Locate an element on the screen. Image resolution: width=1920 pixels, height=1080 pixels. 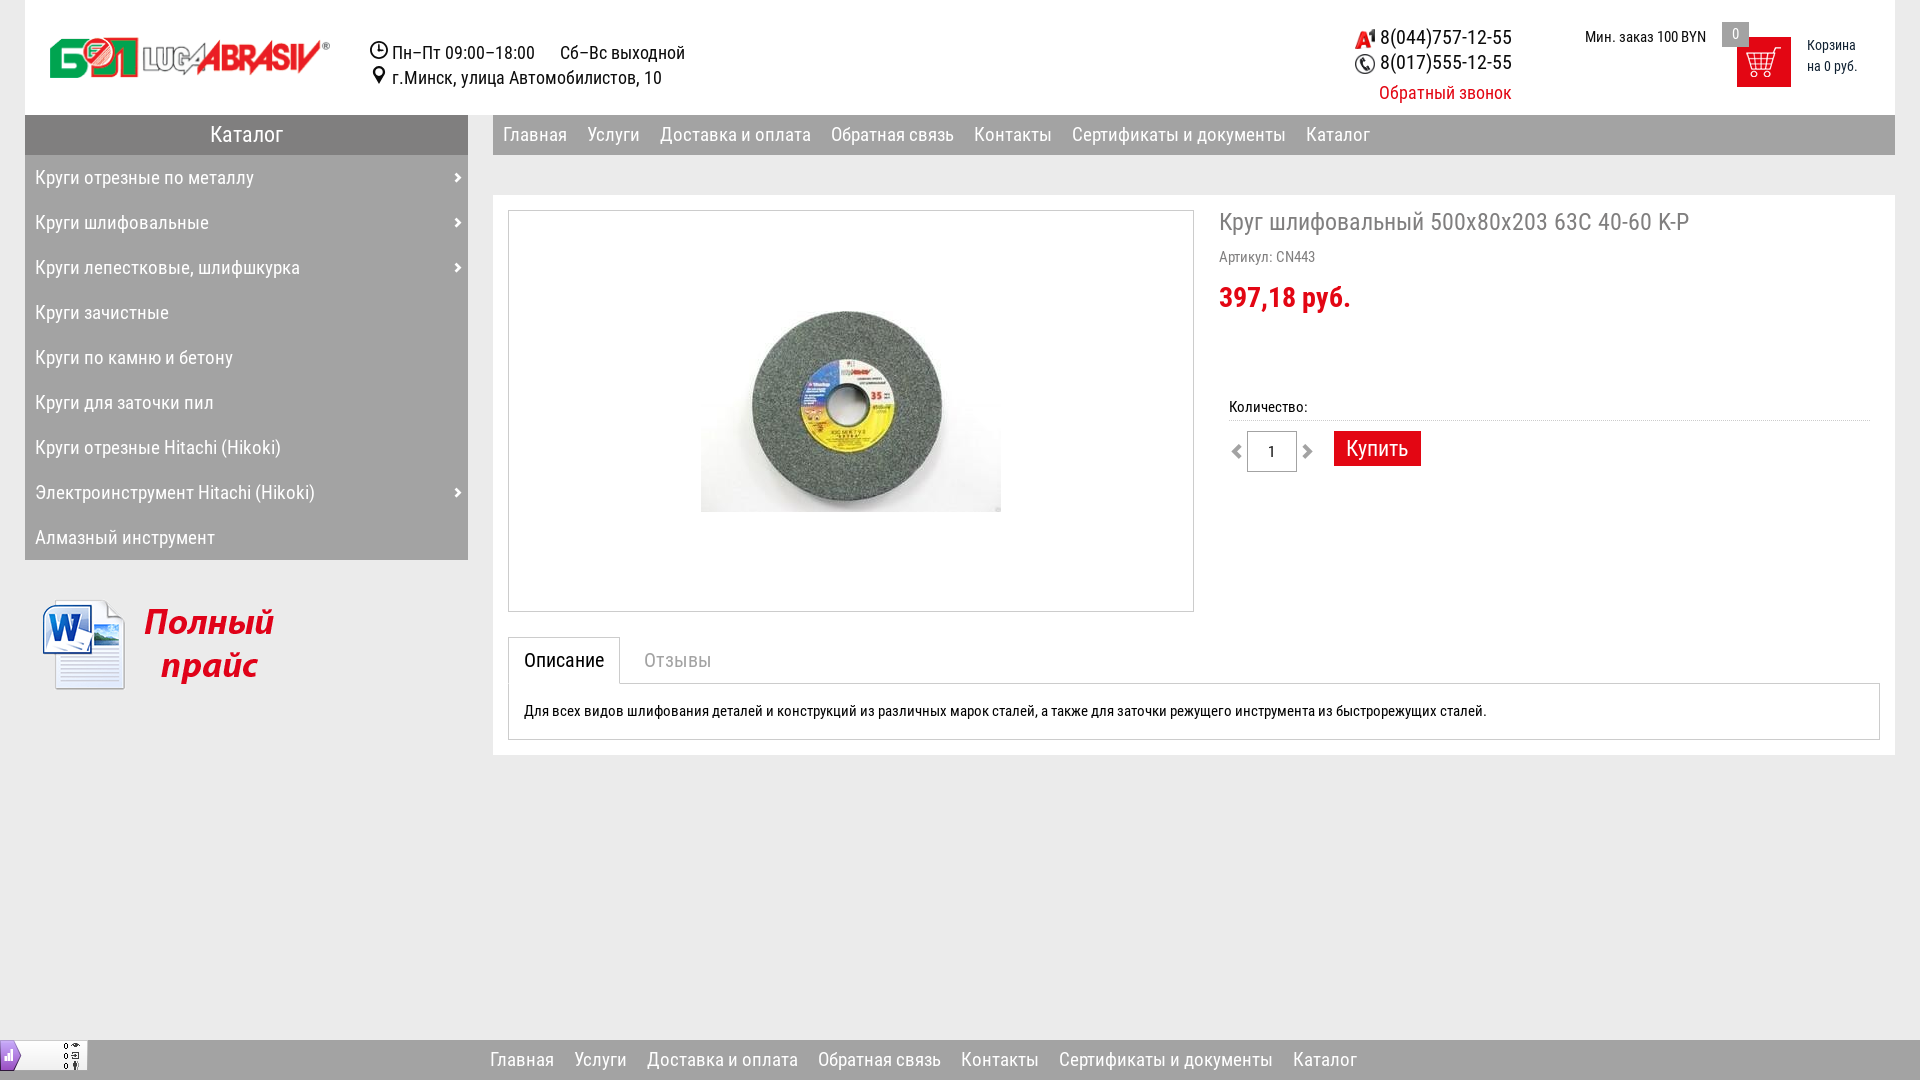
A1 is located at coordinates (1365, 39).